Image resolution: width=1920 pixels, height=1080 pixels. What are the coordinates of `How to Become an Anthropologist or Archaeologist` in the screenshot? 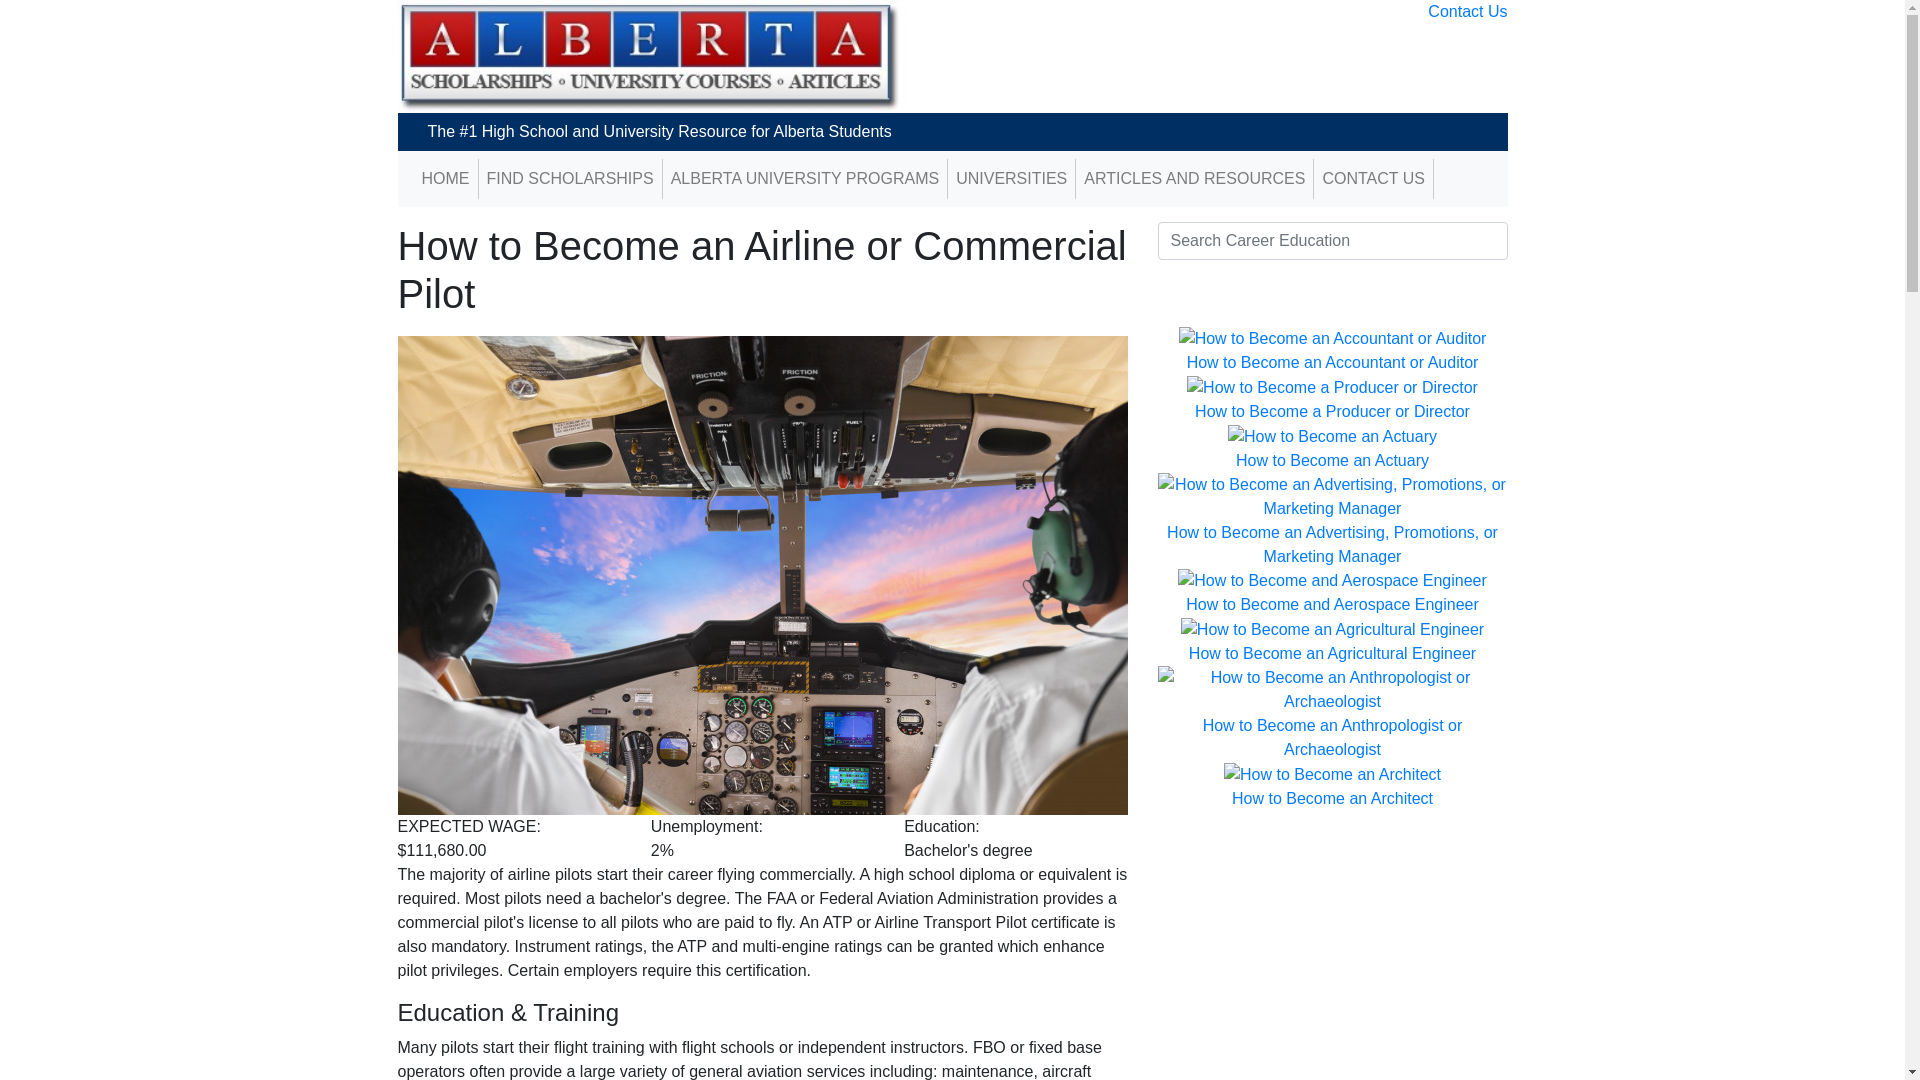 It's located at (1333, 738).